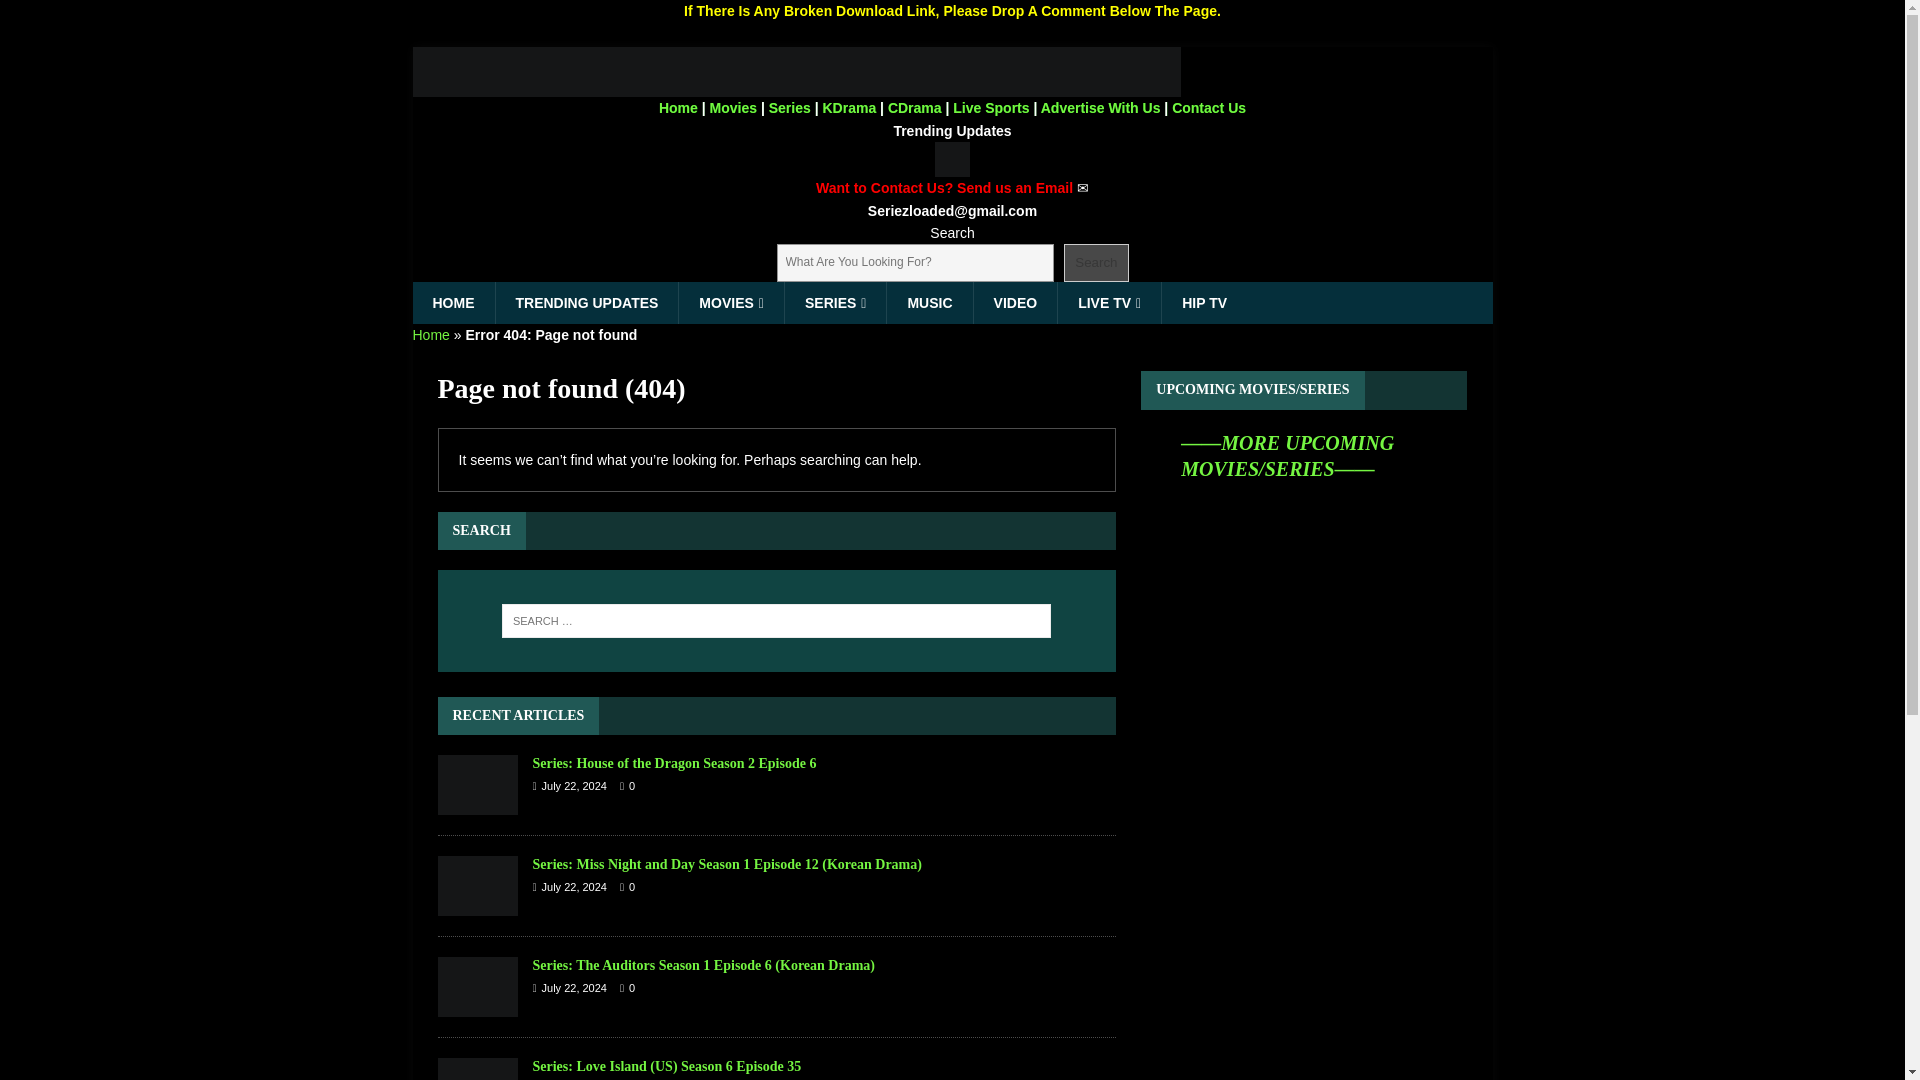 The image size is (1920, 1080). I want to click on Home, so click(430, 335).